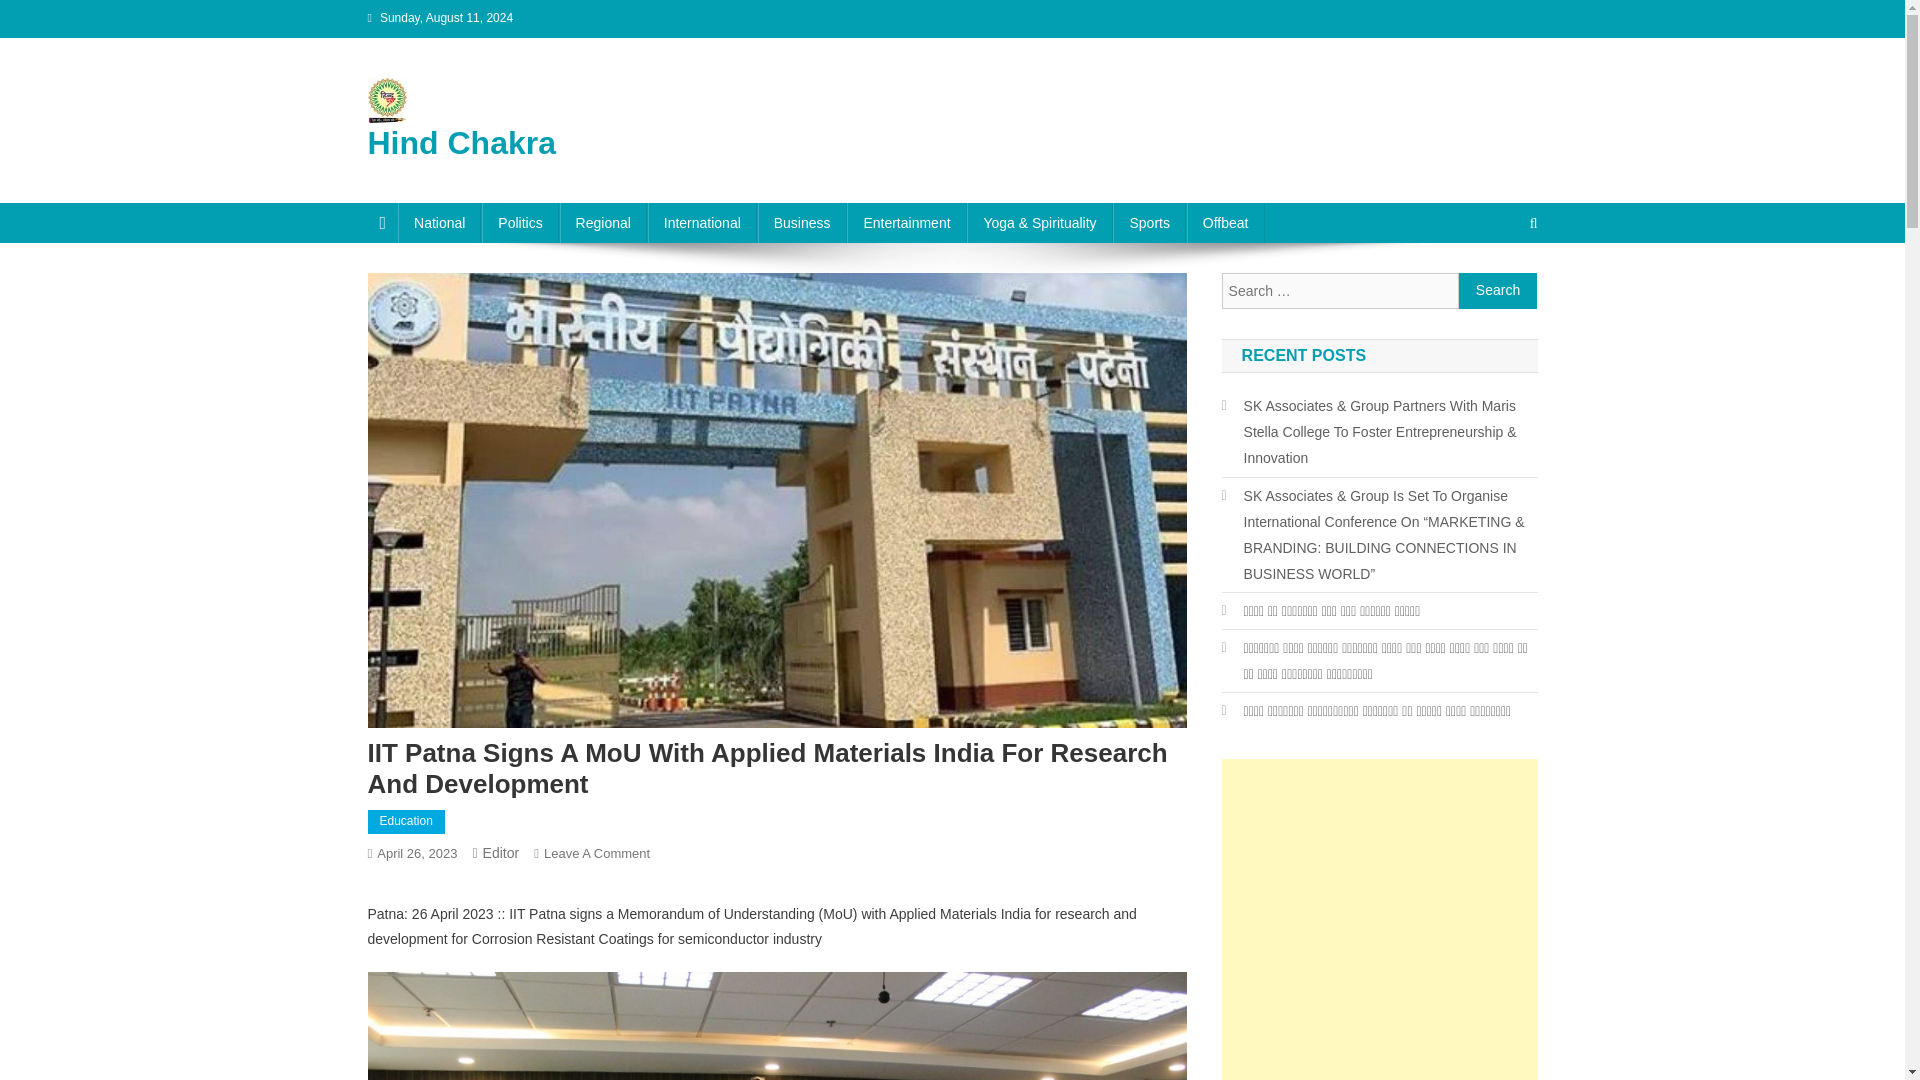 This screenshot has width=1920, height=1080. What do you see at coordinates (406, 822) in the screenshot?
I see `Education` at bounding box center [406, 822].